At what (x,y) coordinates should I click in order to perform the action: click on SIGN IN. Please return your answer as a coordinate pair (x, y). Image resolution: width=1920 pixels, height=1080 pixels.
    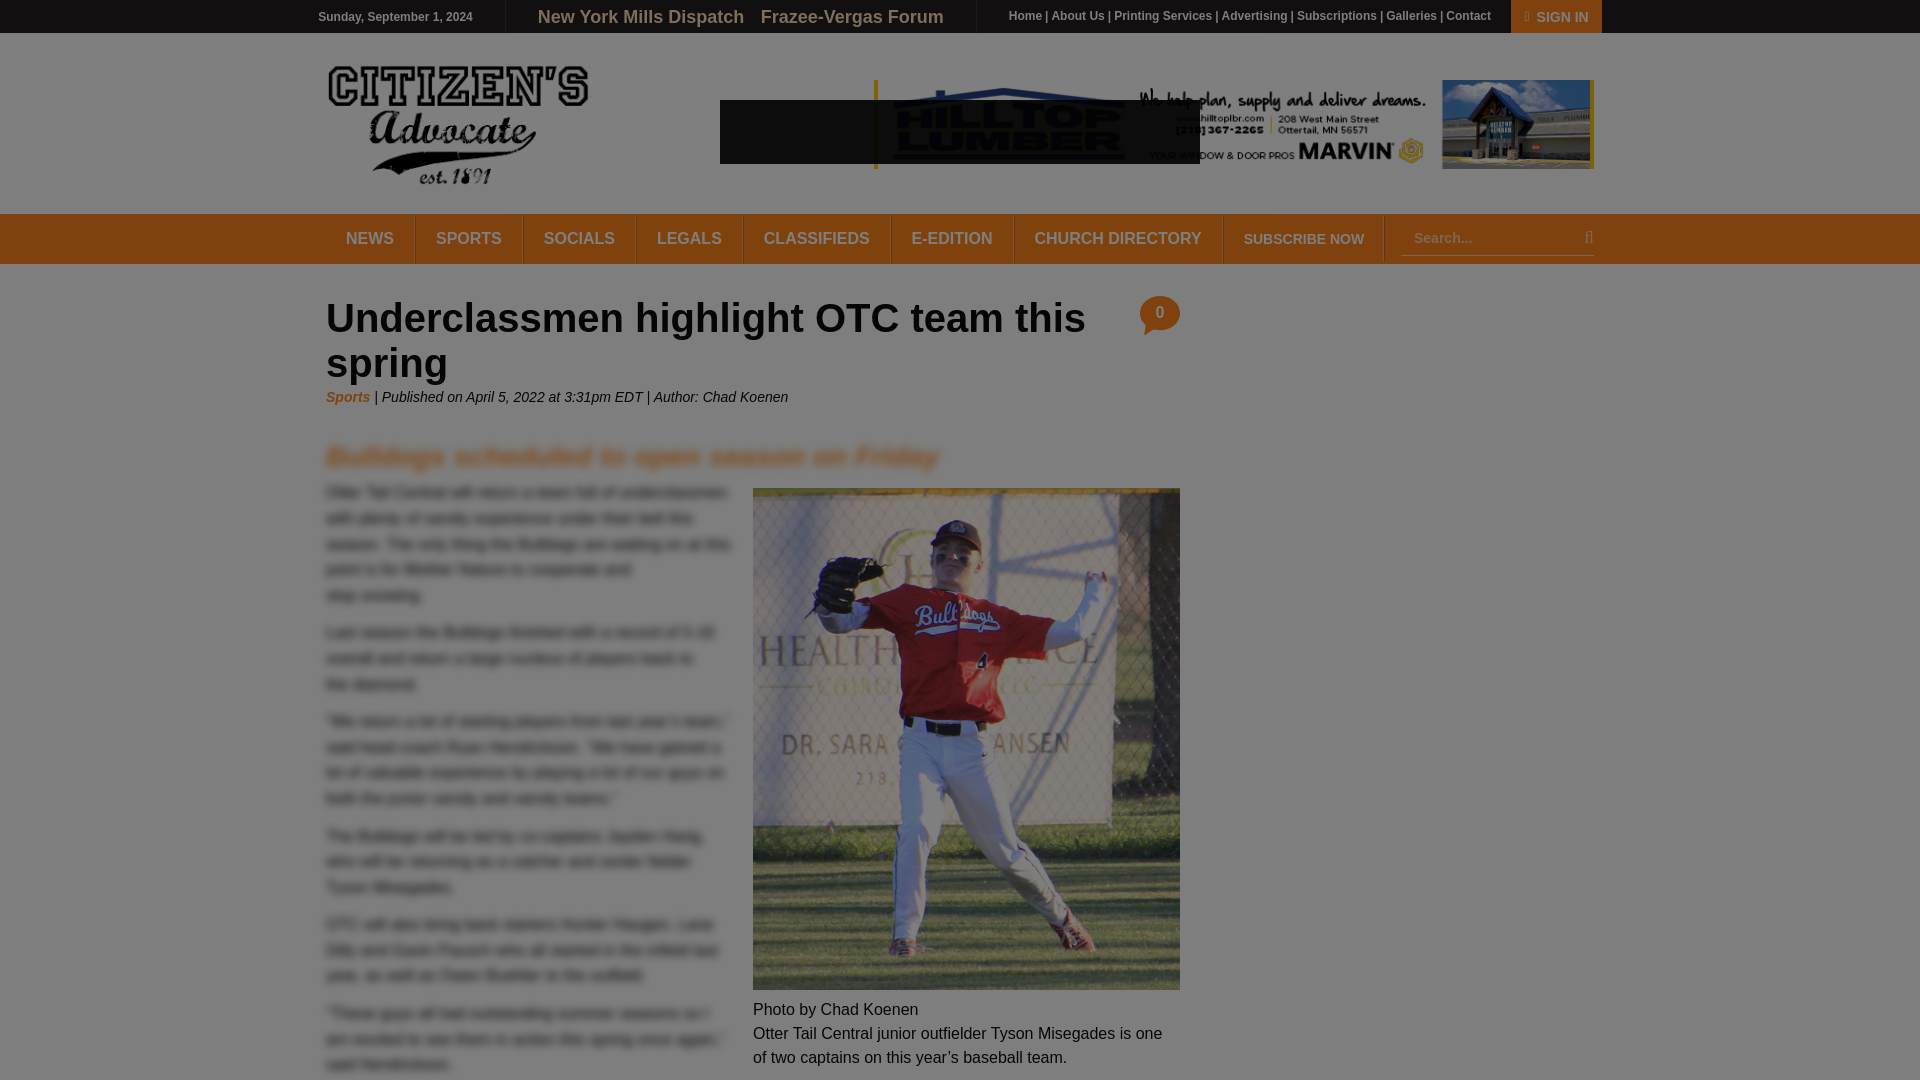
    Looking at the image, I should click on (1556, 16).